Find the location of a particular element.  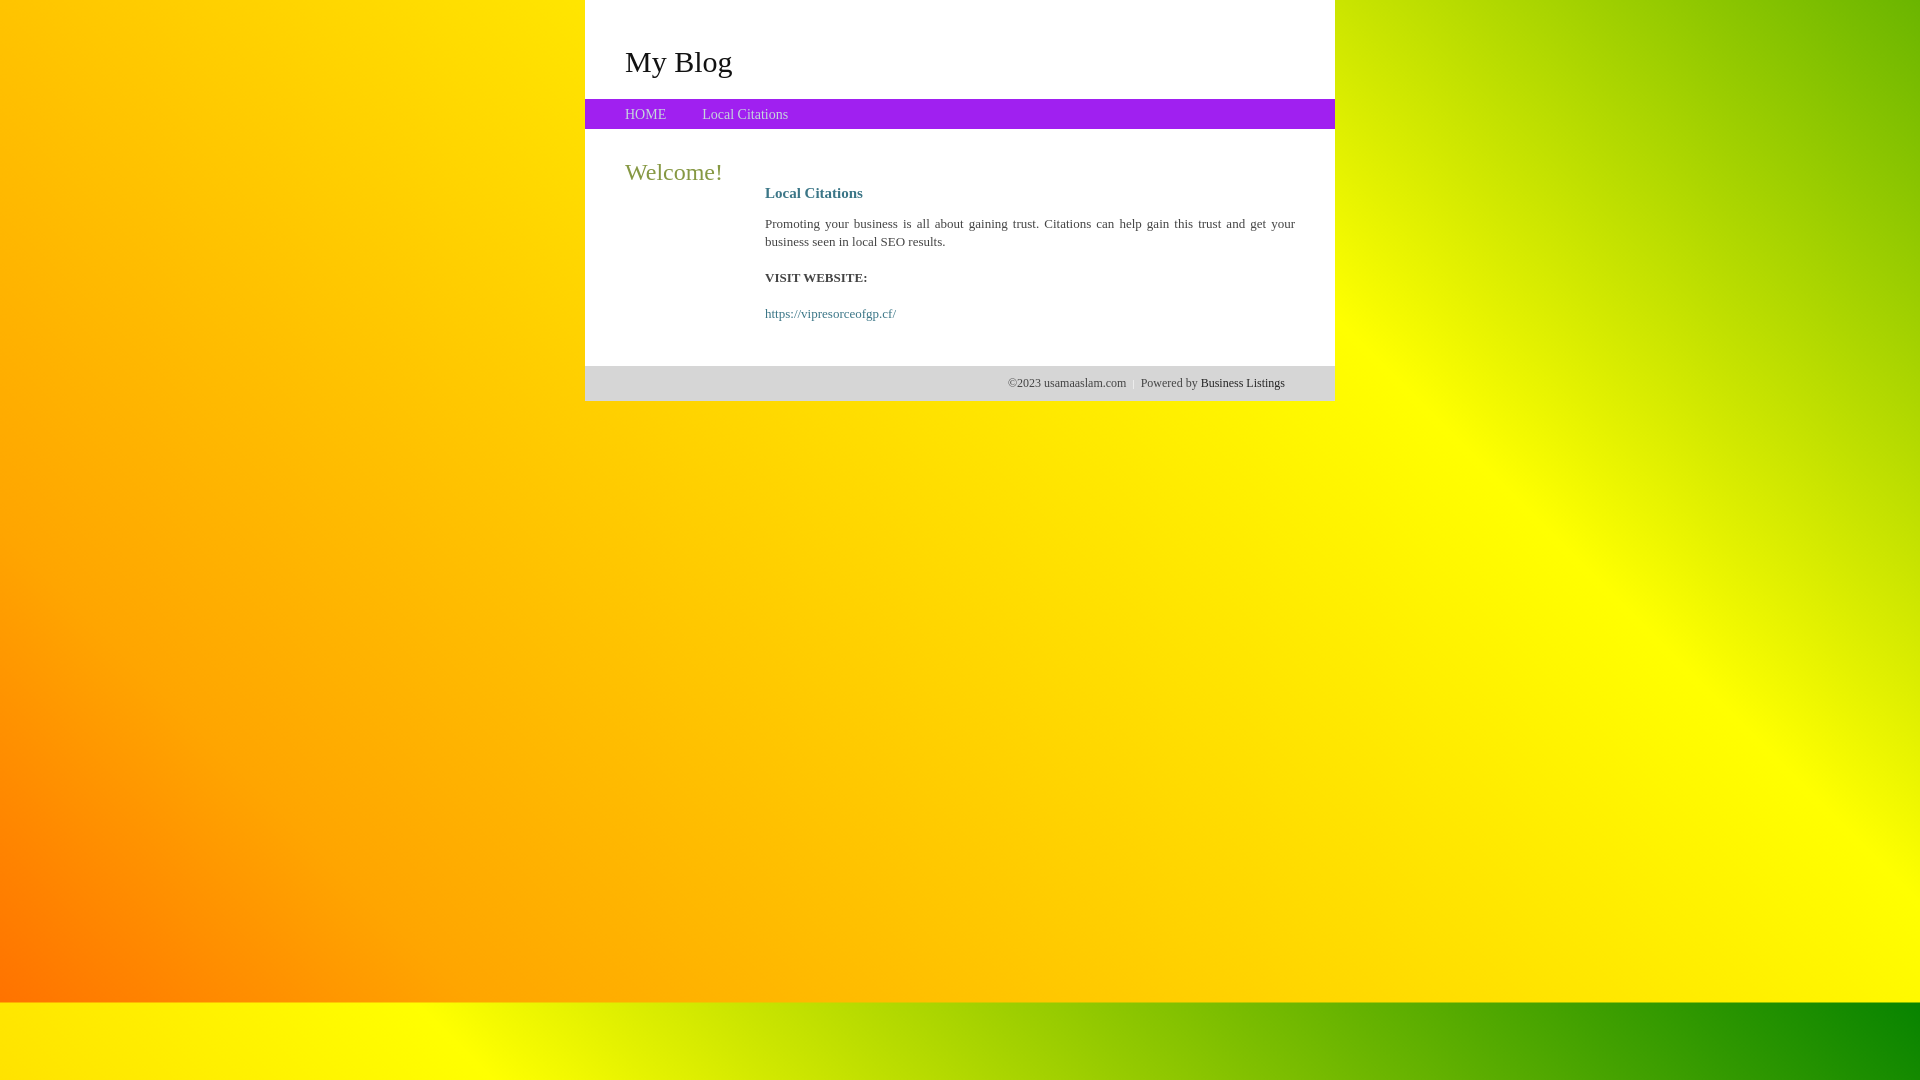

HOME is located at coordinates (646, 114).